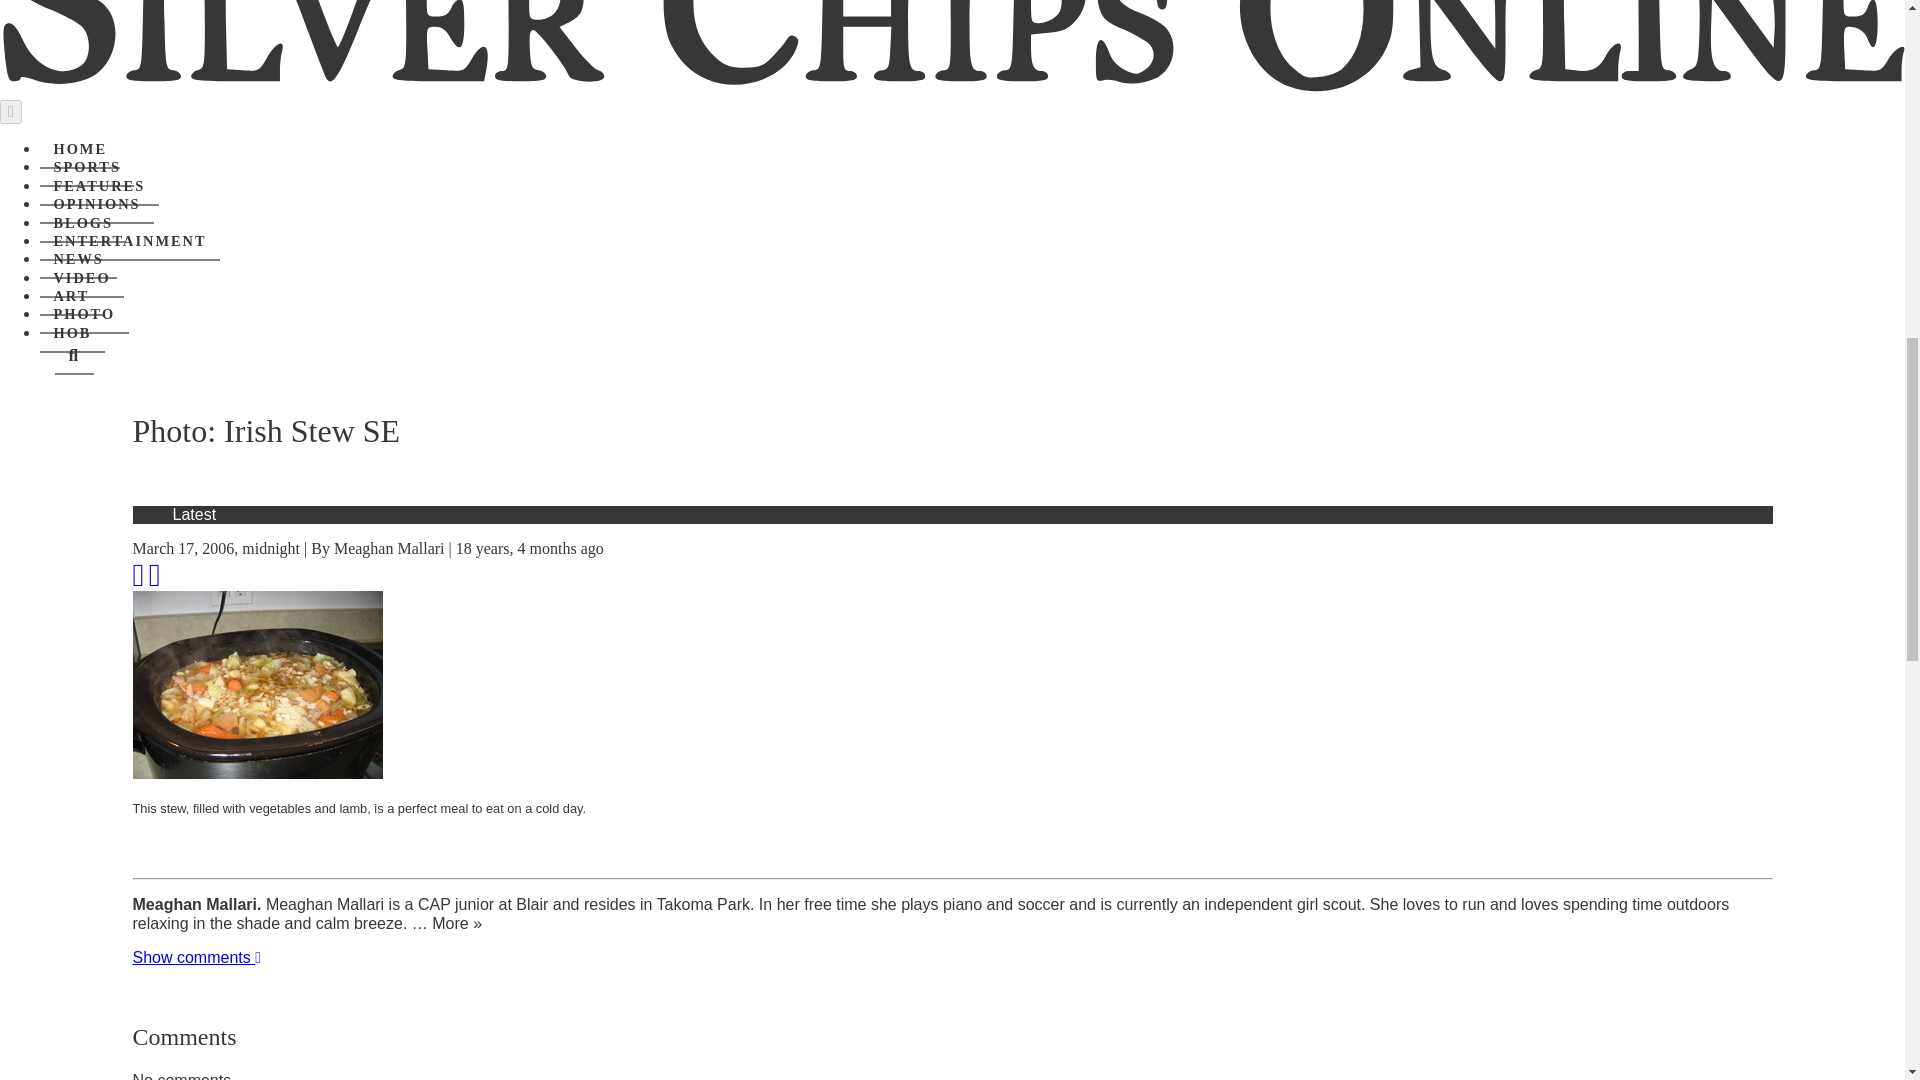 This screenshot has width=1920, height=1080. Describe the element at coordinates (72, 334) in the screenshot. I see `HOB` at that location.